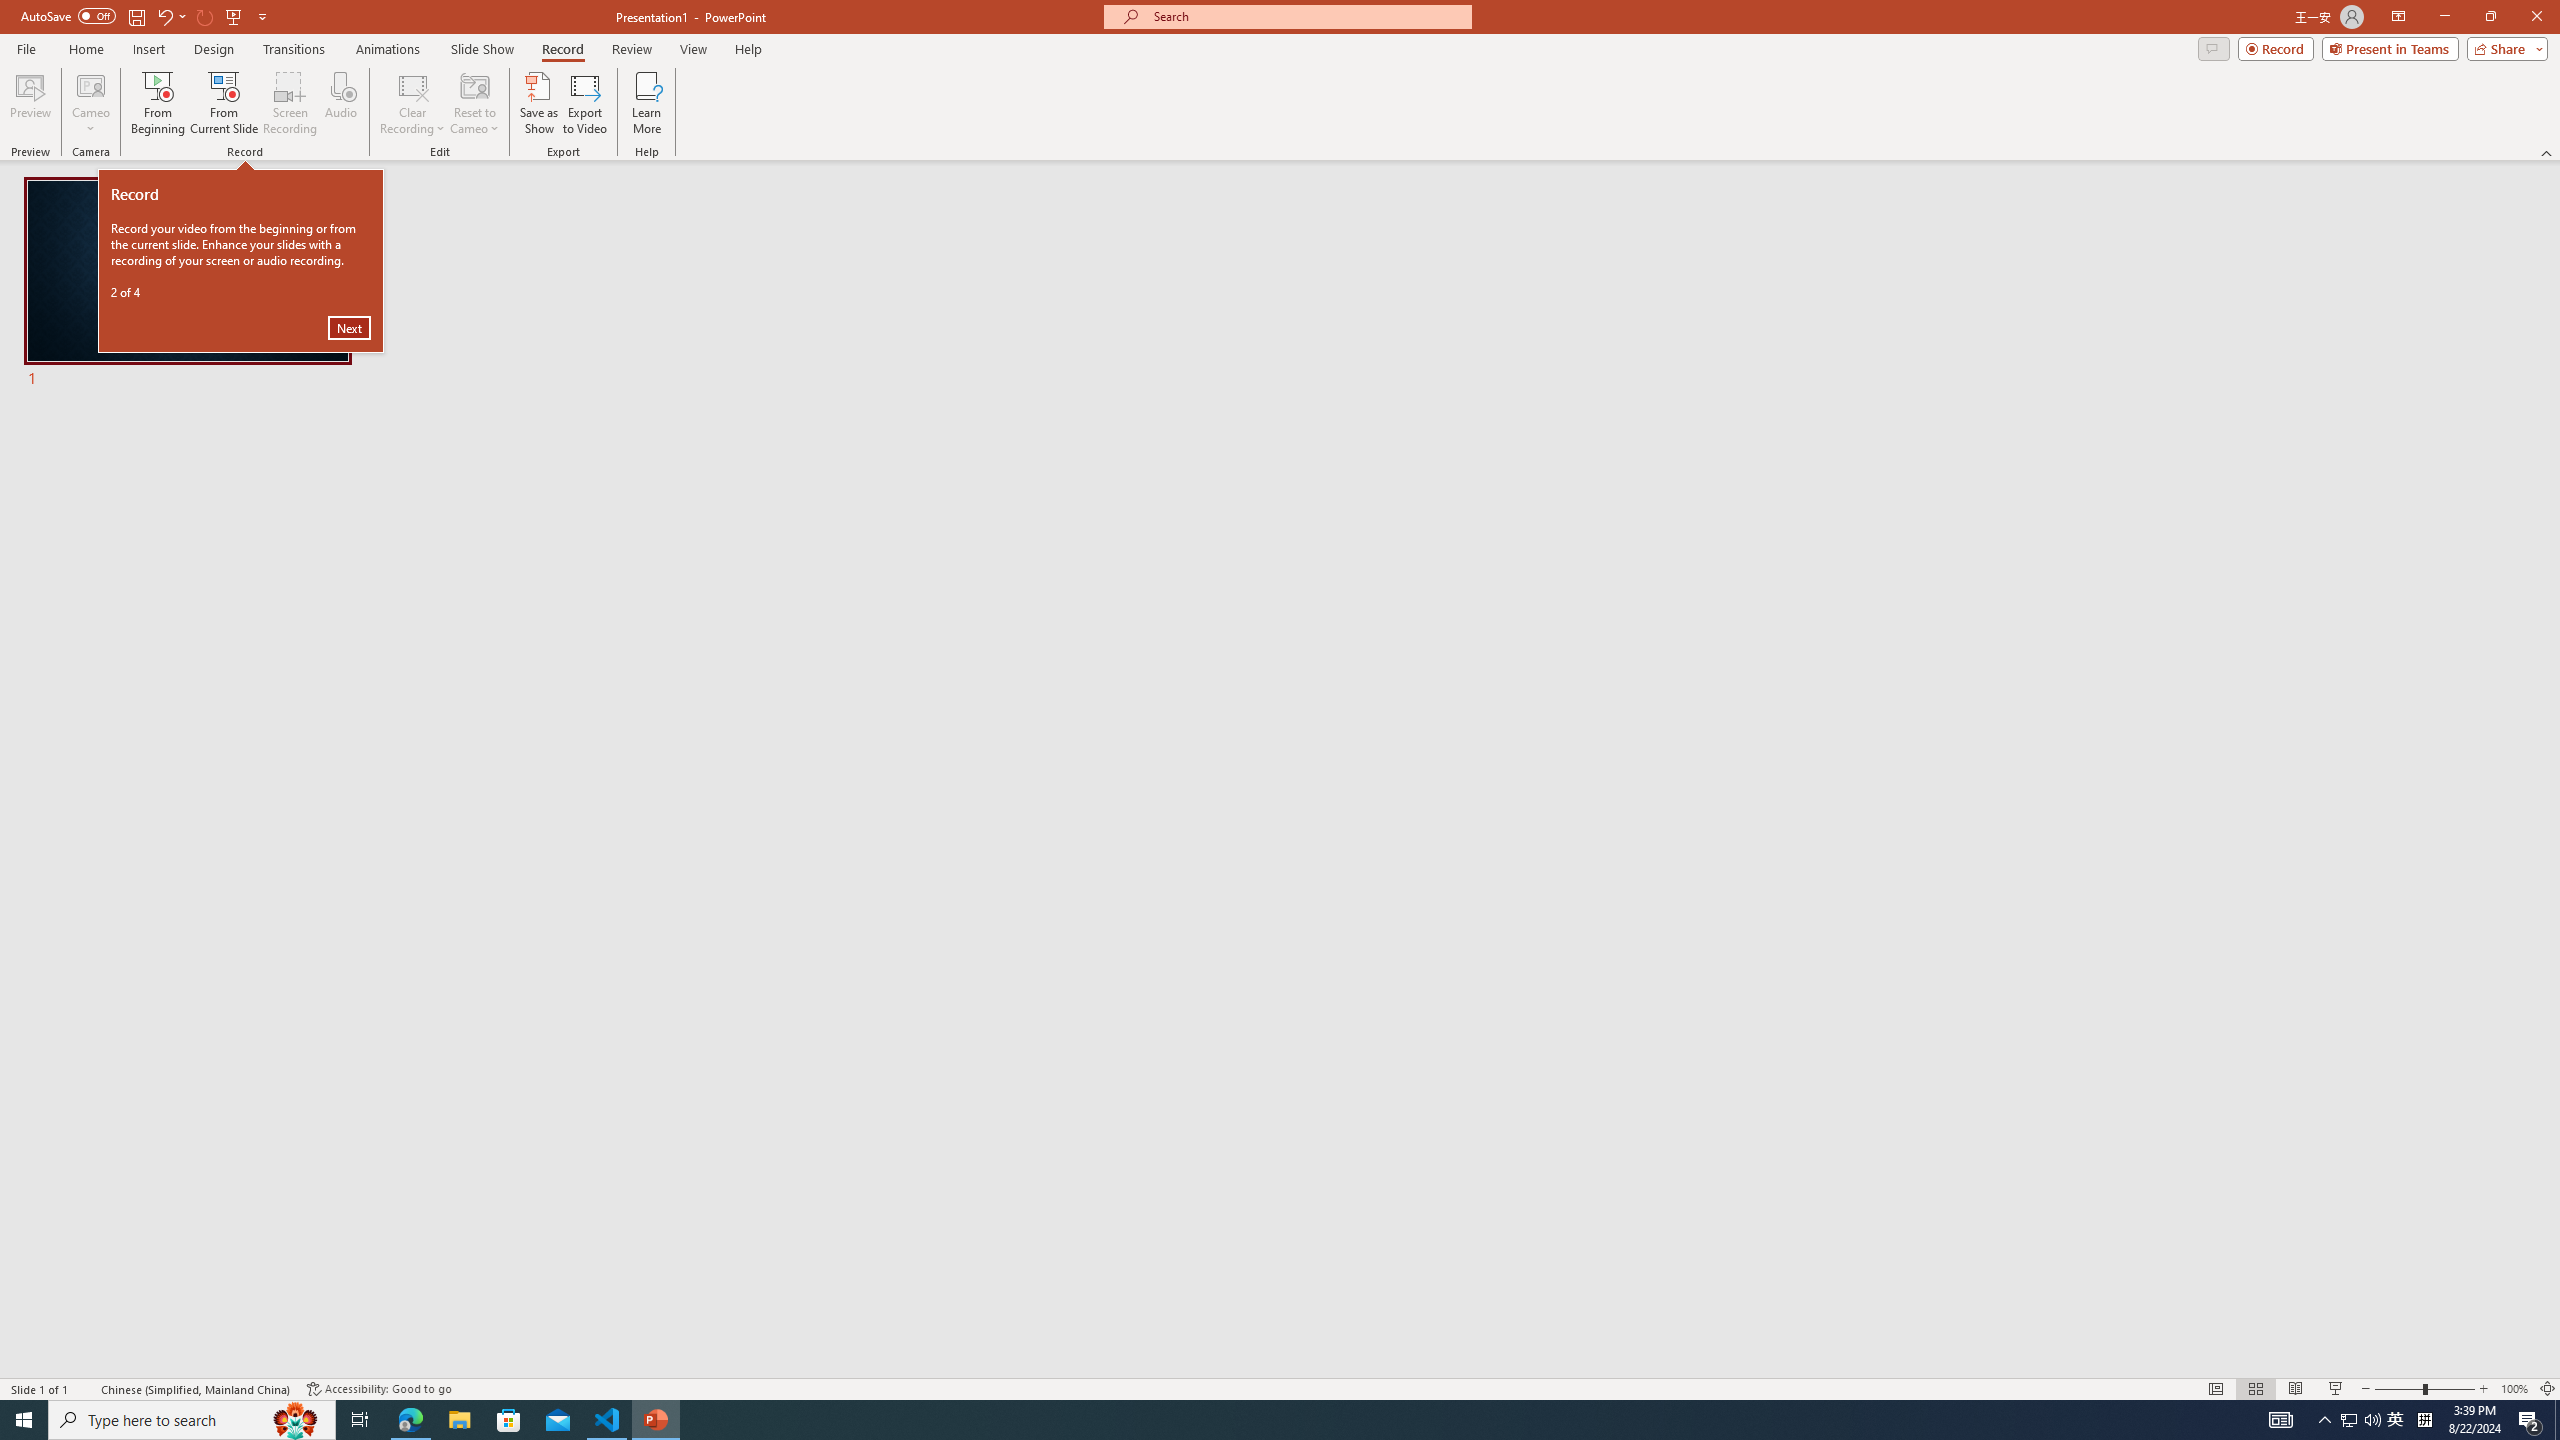 The image size is (2560, 1440). Describe the element at coordinates (410, 1420) in the screenshot. I see `Microsoft Edge - 1 running window` at that location.